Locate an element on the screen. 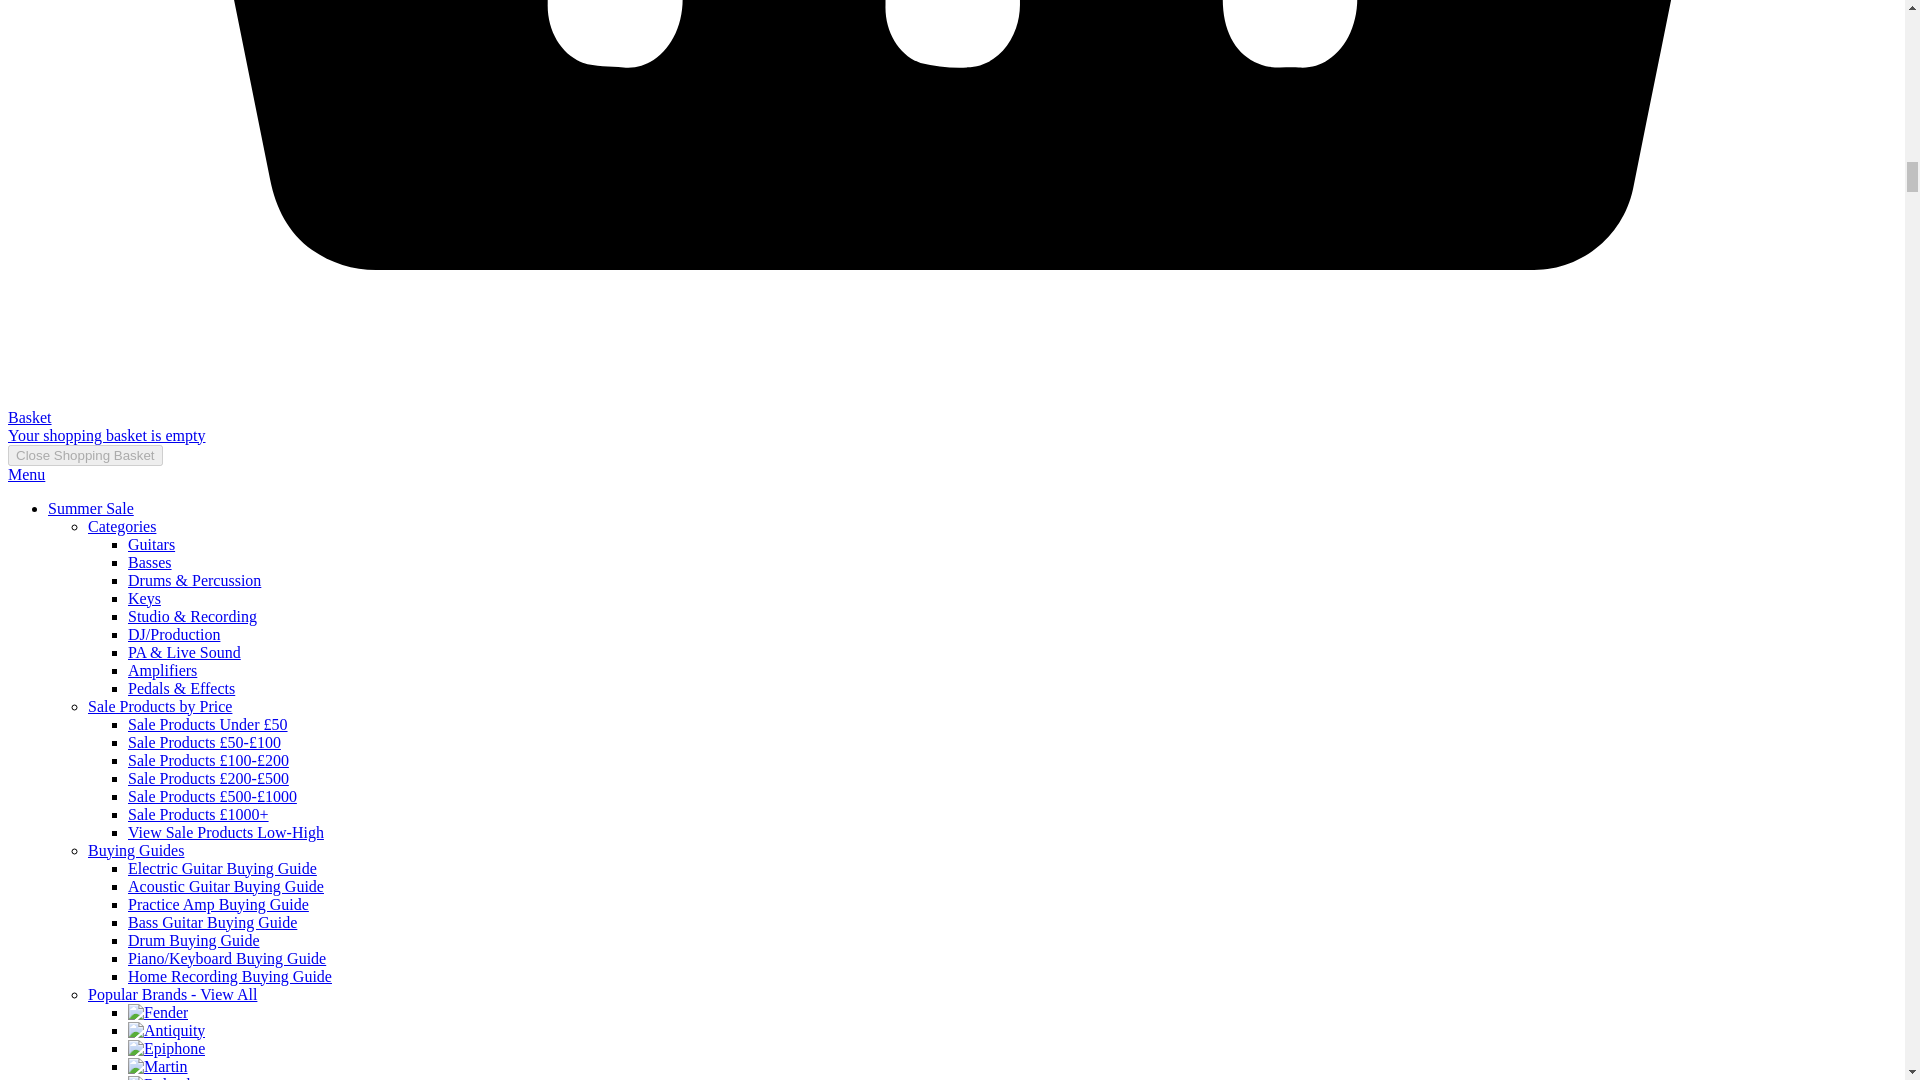  Amplifiers is located at coordinates (162, 670).